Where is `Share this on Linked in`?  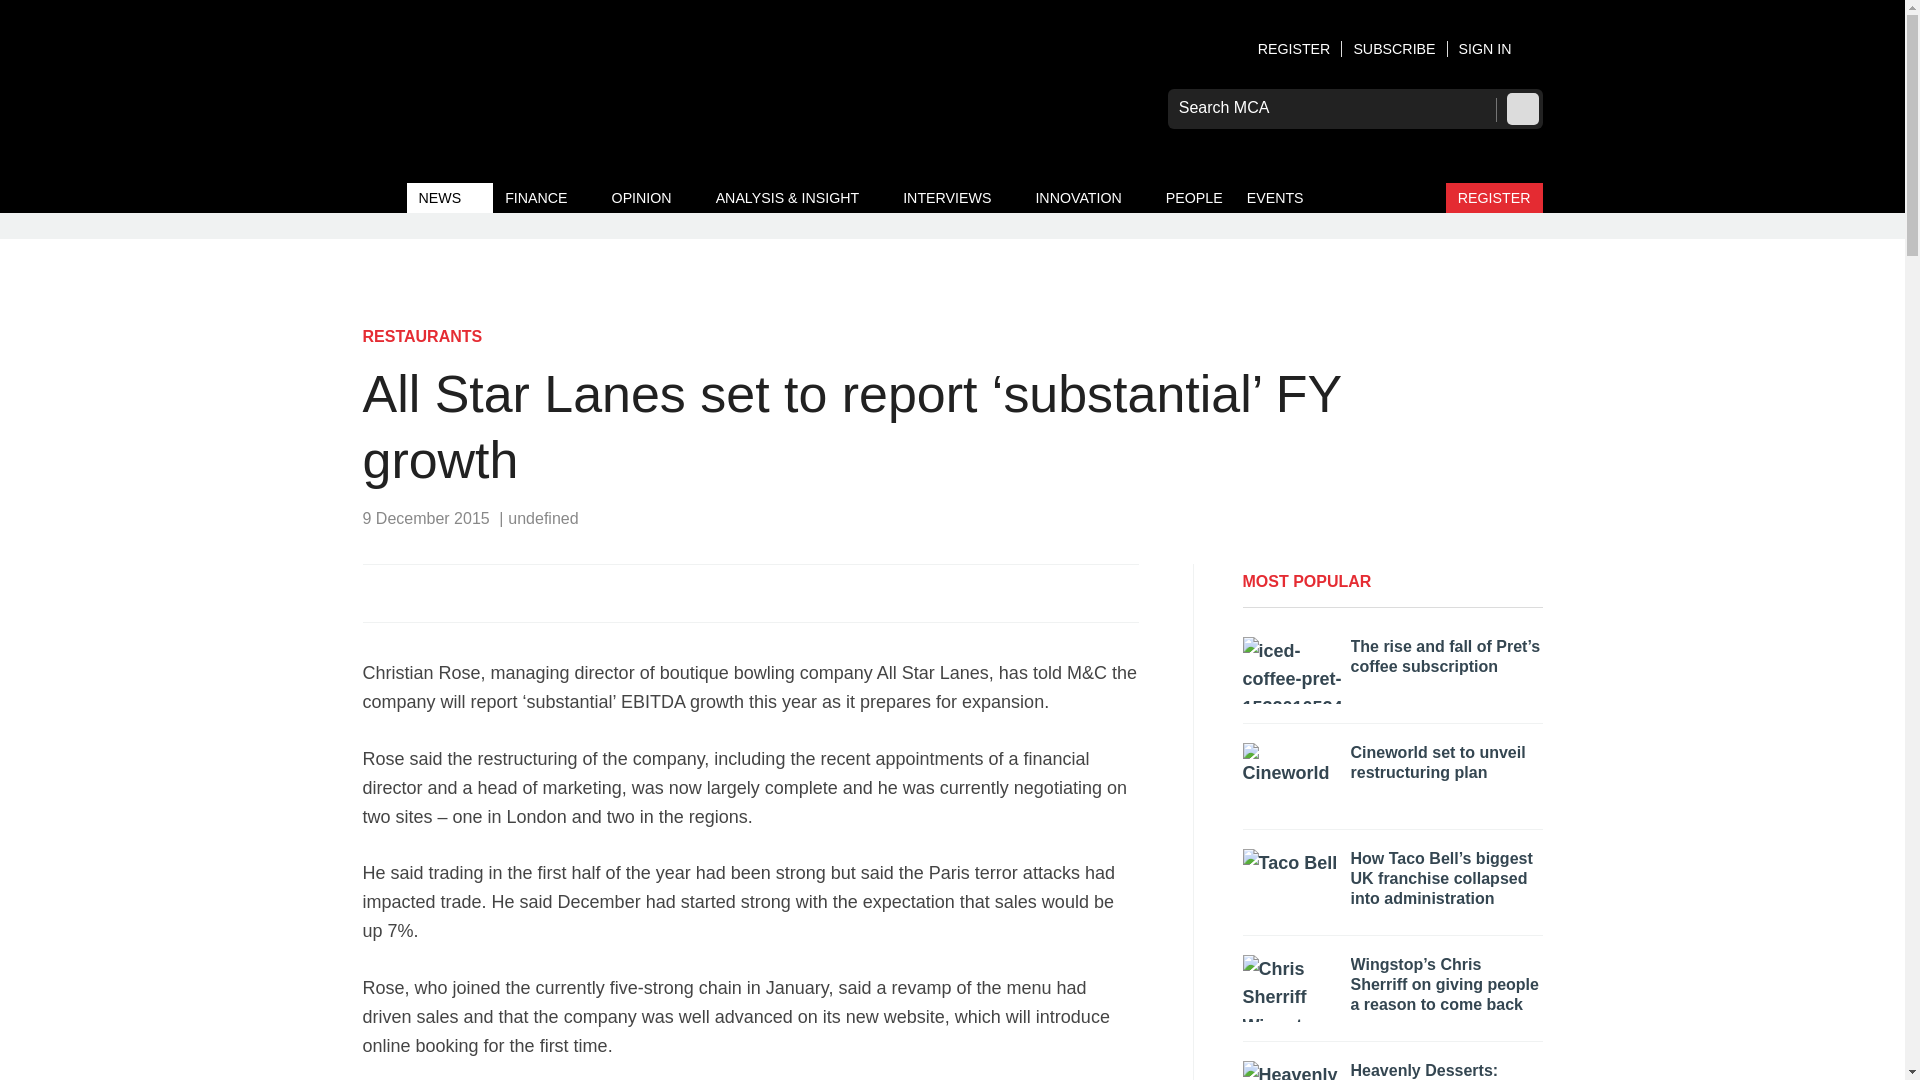
Share this on Linked in is located at coordinates (465, 592).